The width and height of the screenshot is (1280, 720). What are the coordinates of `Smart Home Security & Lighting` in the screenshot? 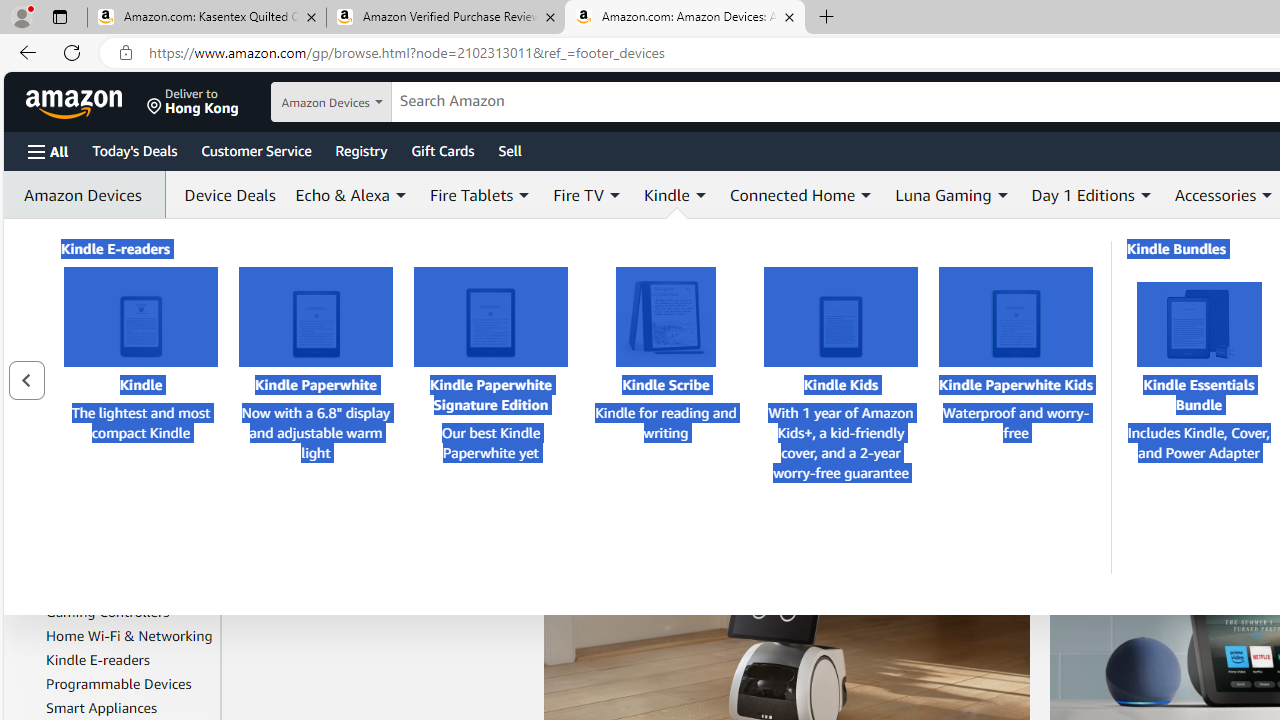 It's located at (120, 486).